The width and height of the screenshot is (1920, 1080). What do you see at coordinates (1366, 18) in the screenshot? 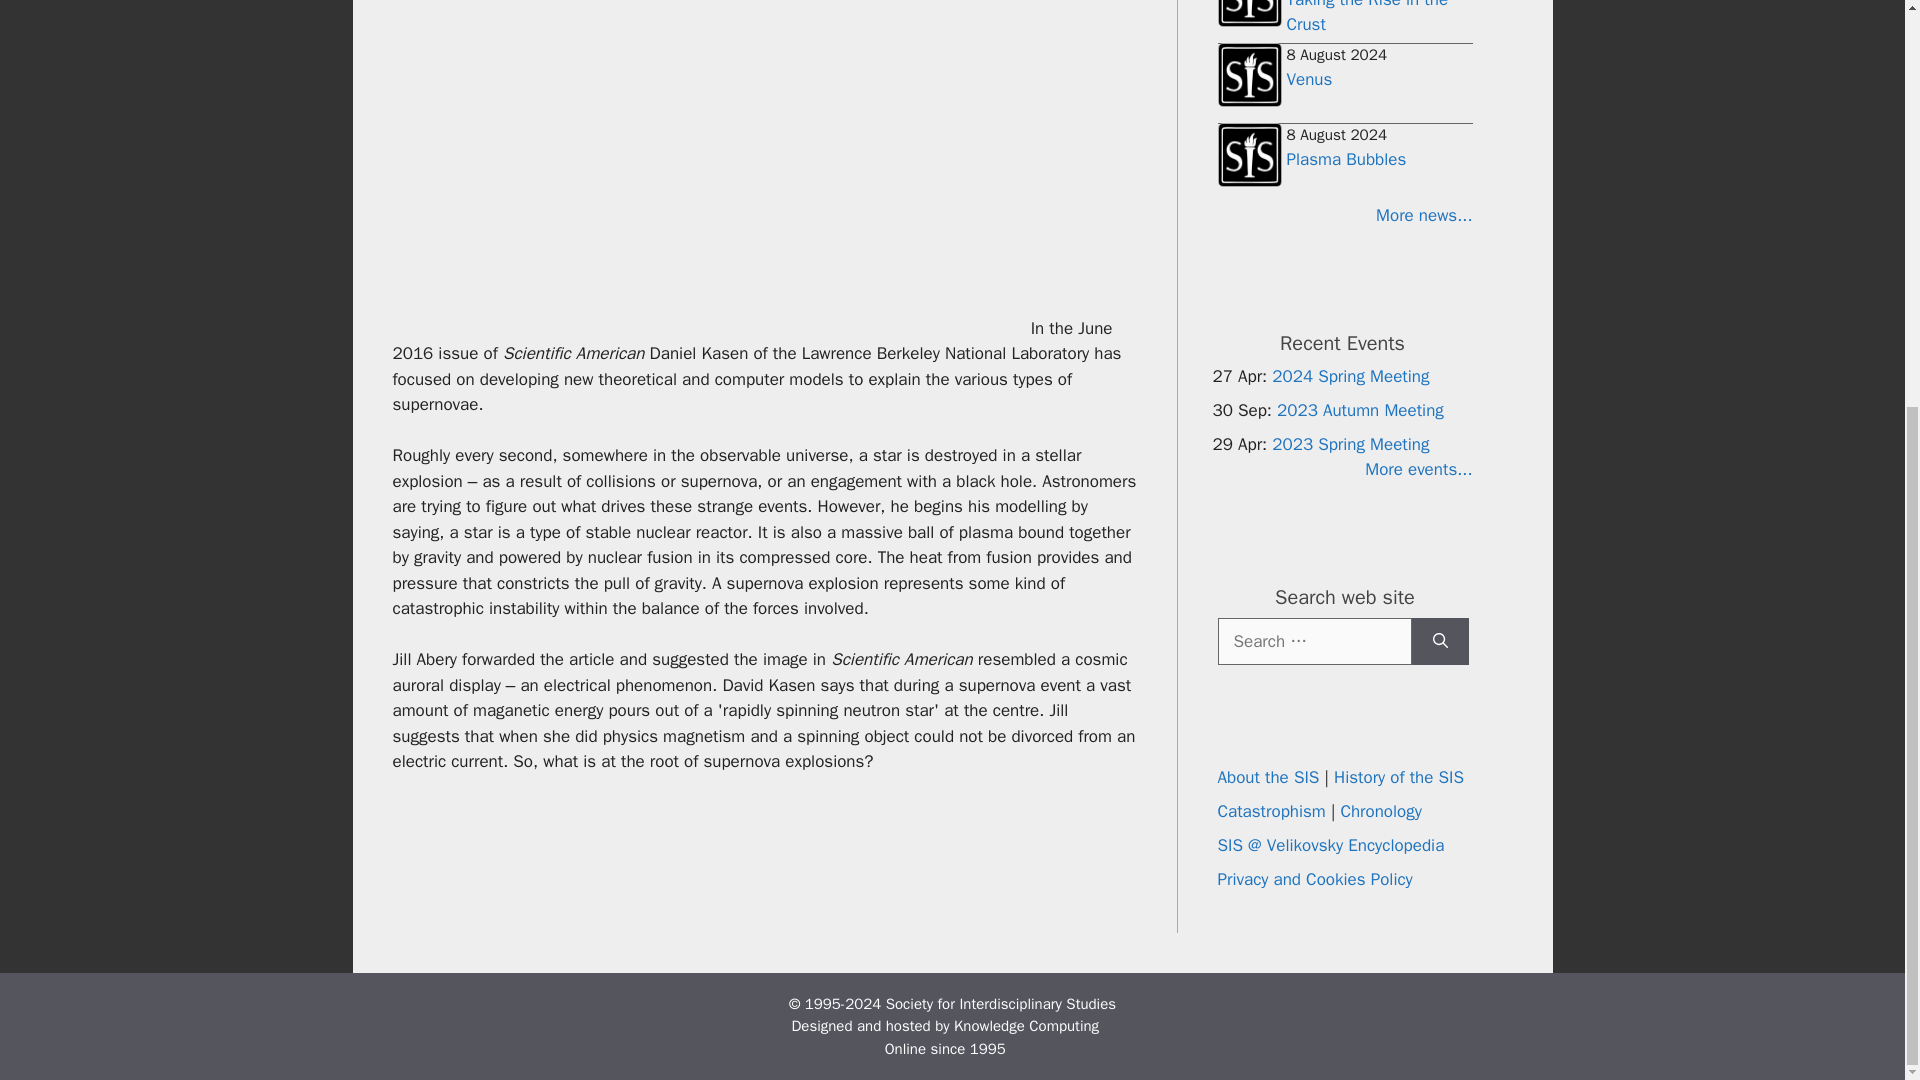
I see `Taking the Rise in the Crust` at bounding box center [1366, 18].